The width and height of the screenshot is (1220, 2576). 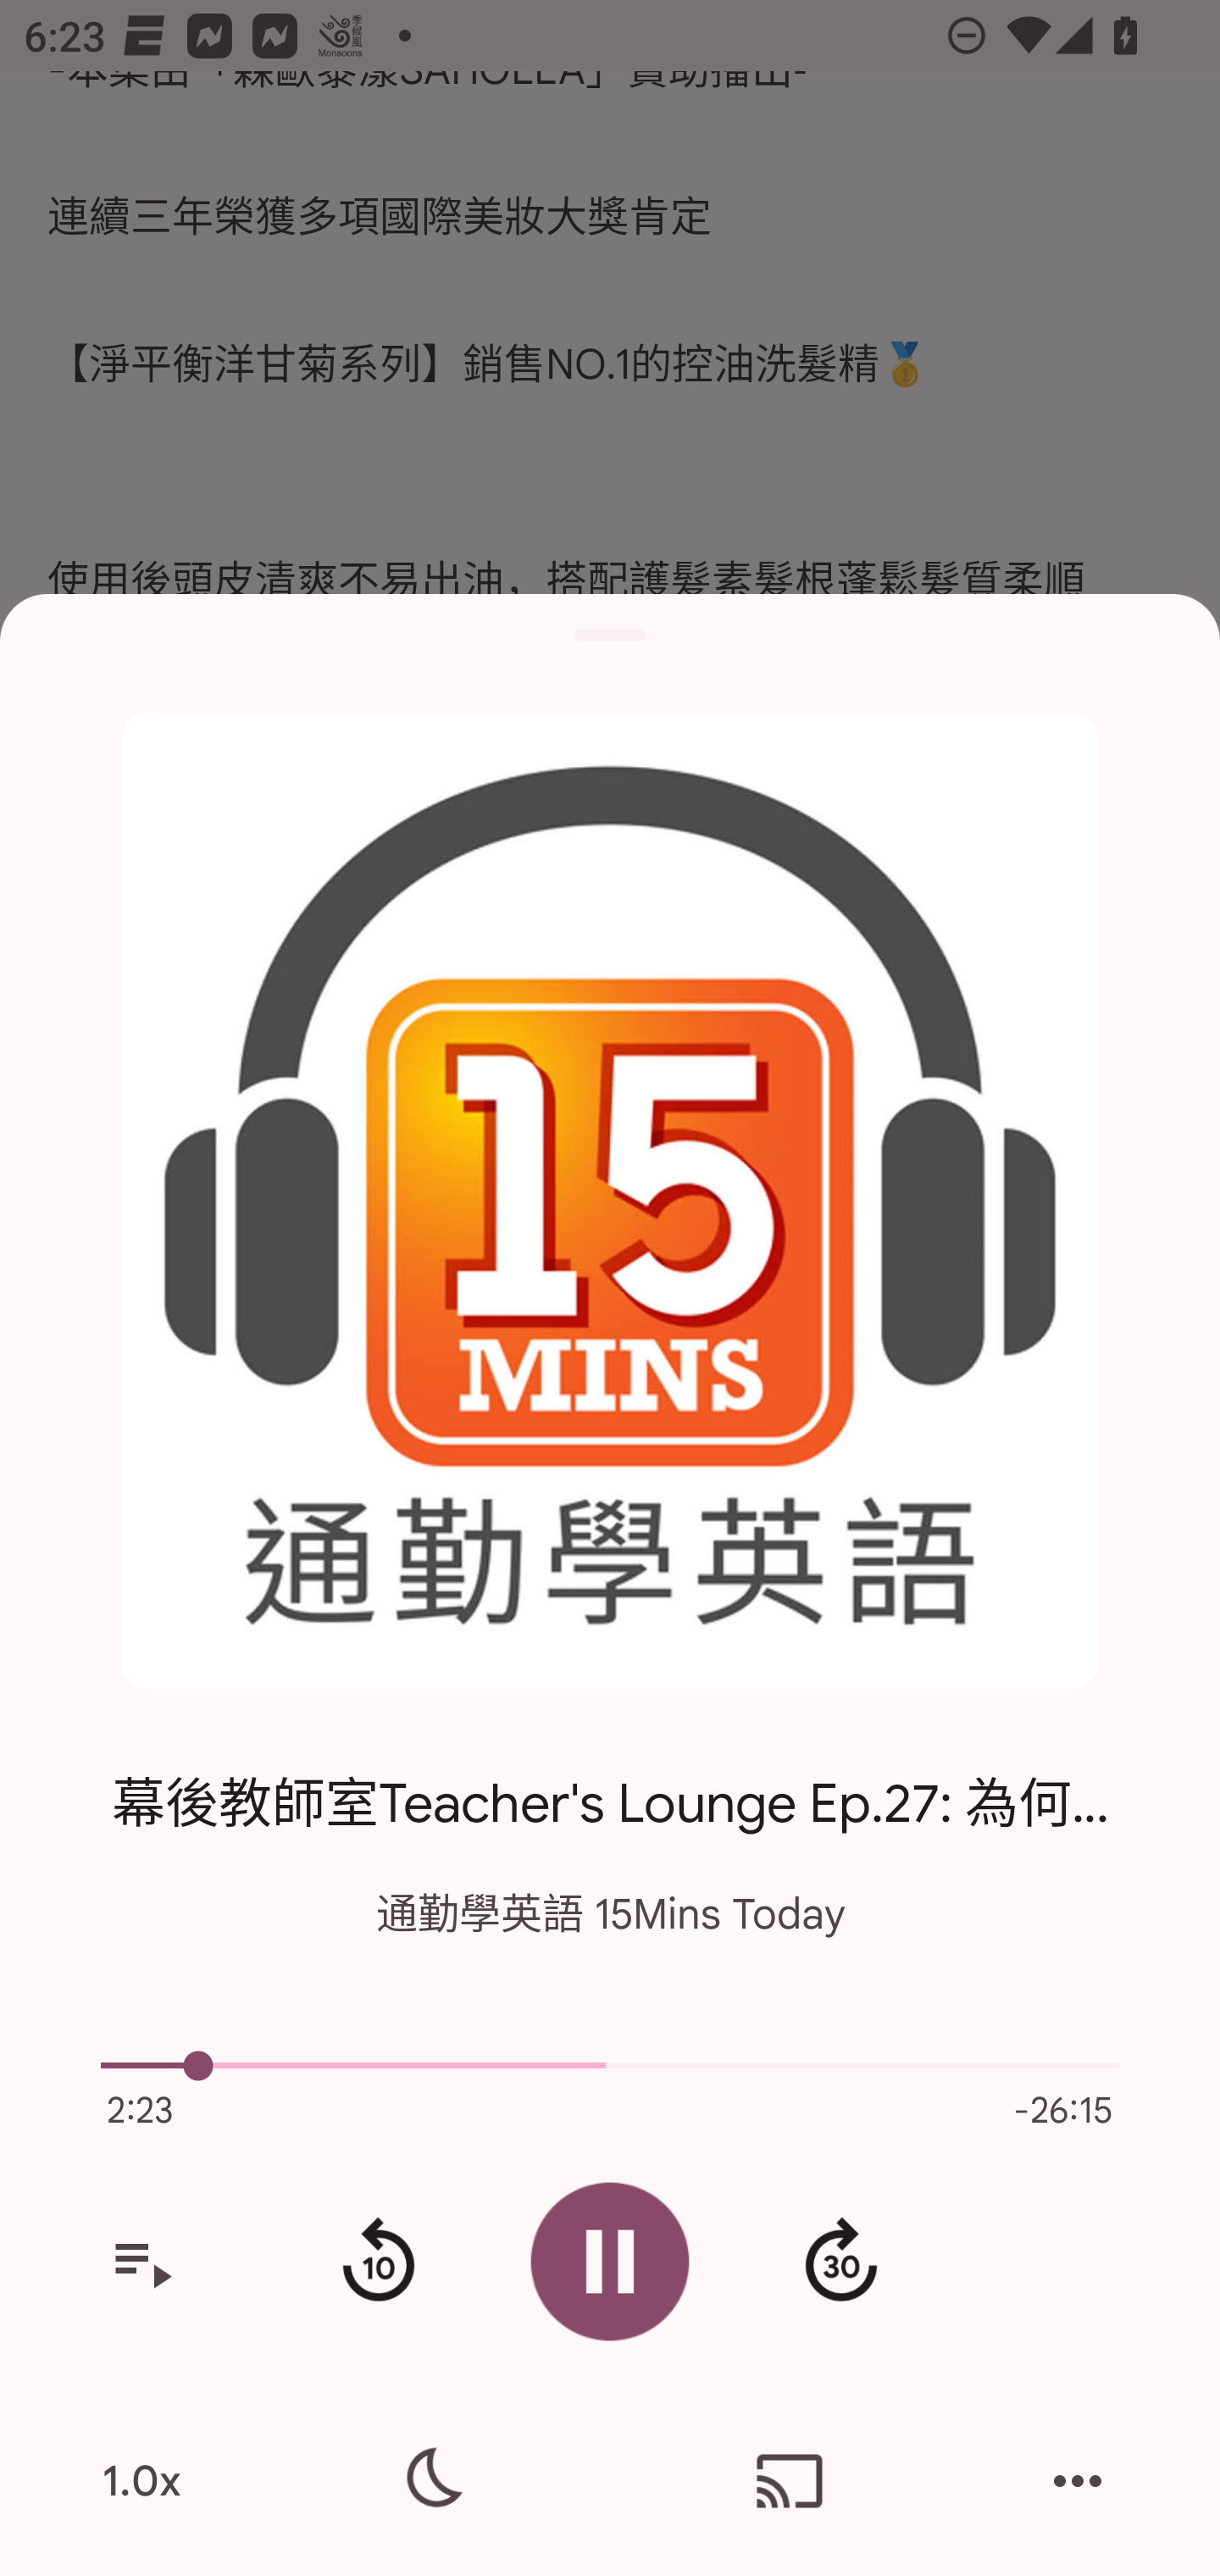 I want to click on Fast forward 30 second, so click(x=840, y=2262).